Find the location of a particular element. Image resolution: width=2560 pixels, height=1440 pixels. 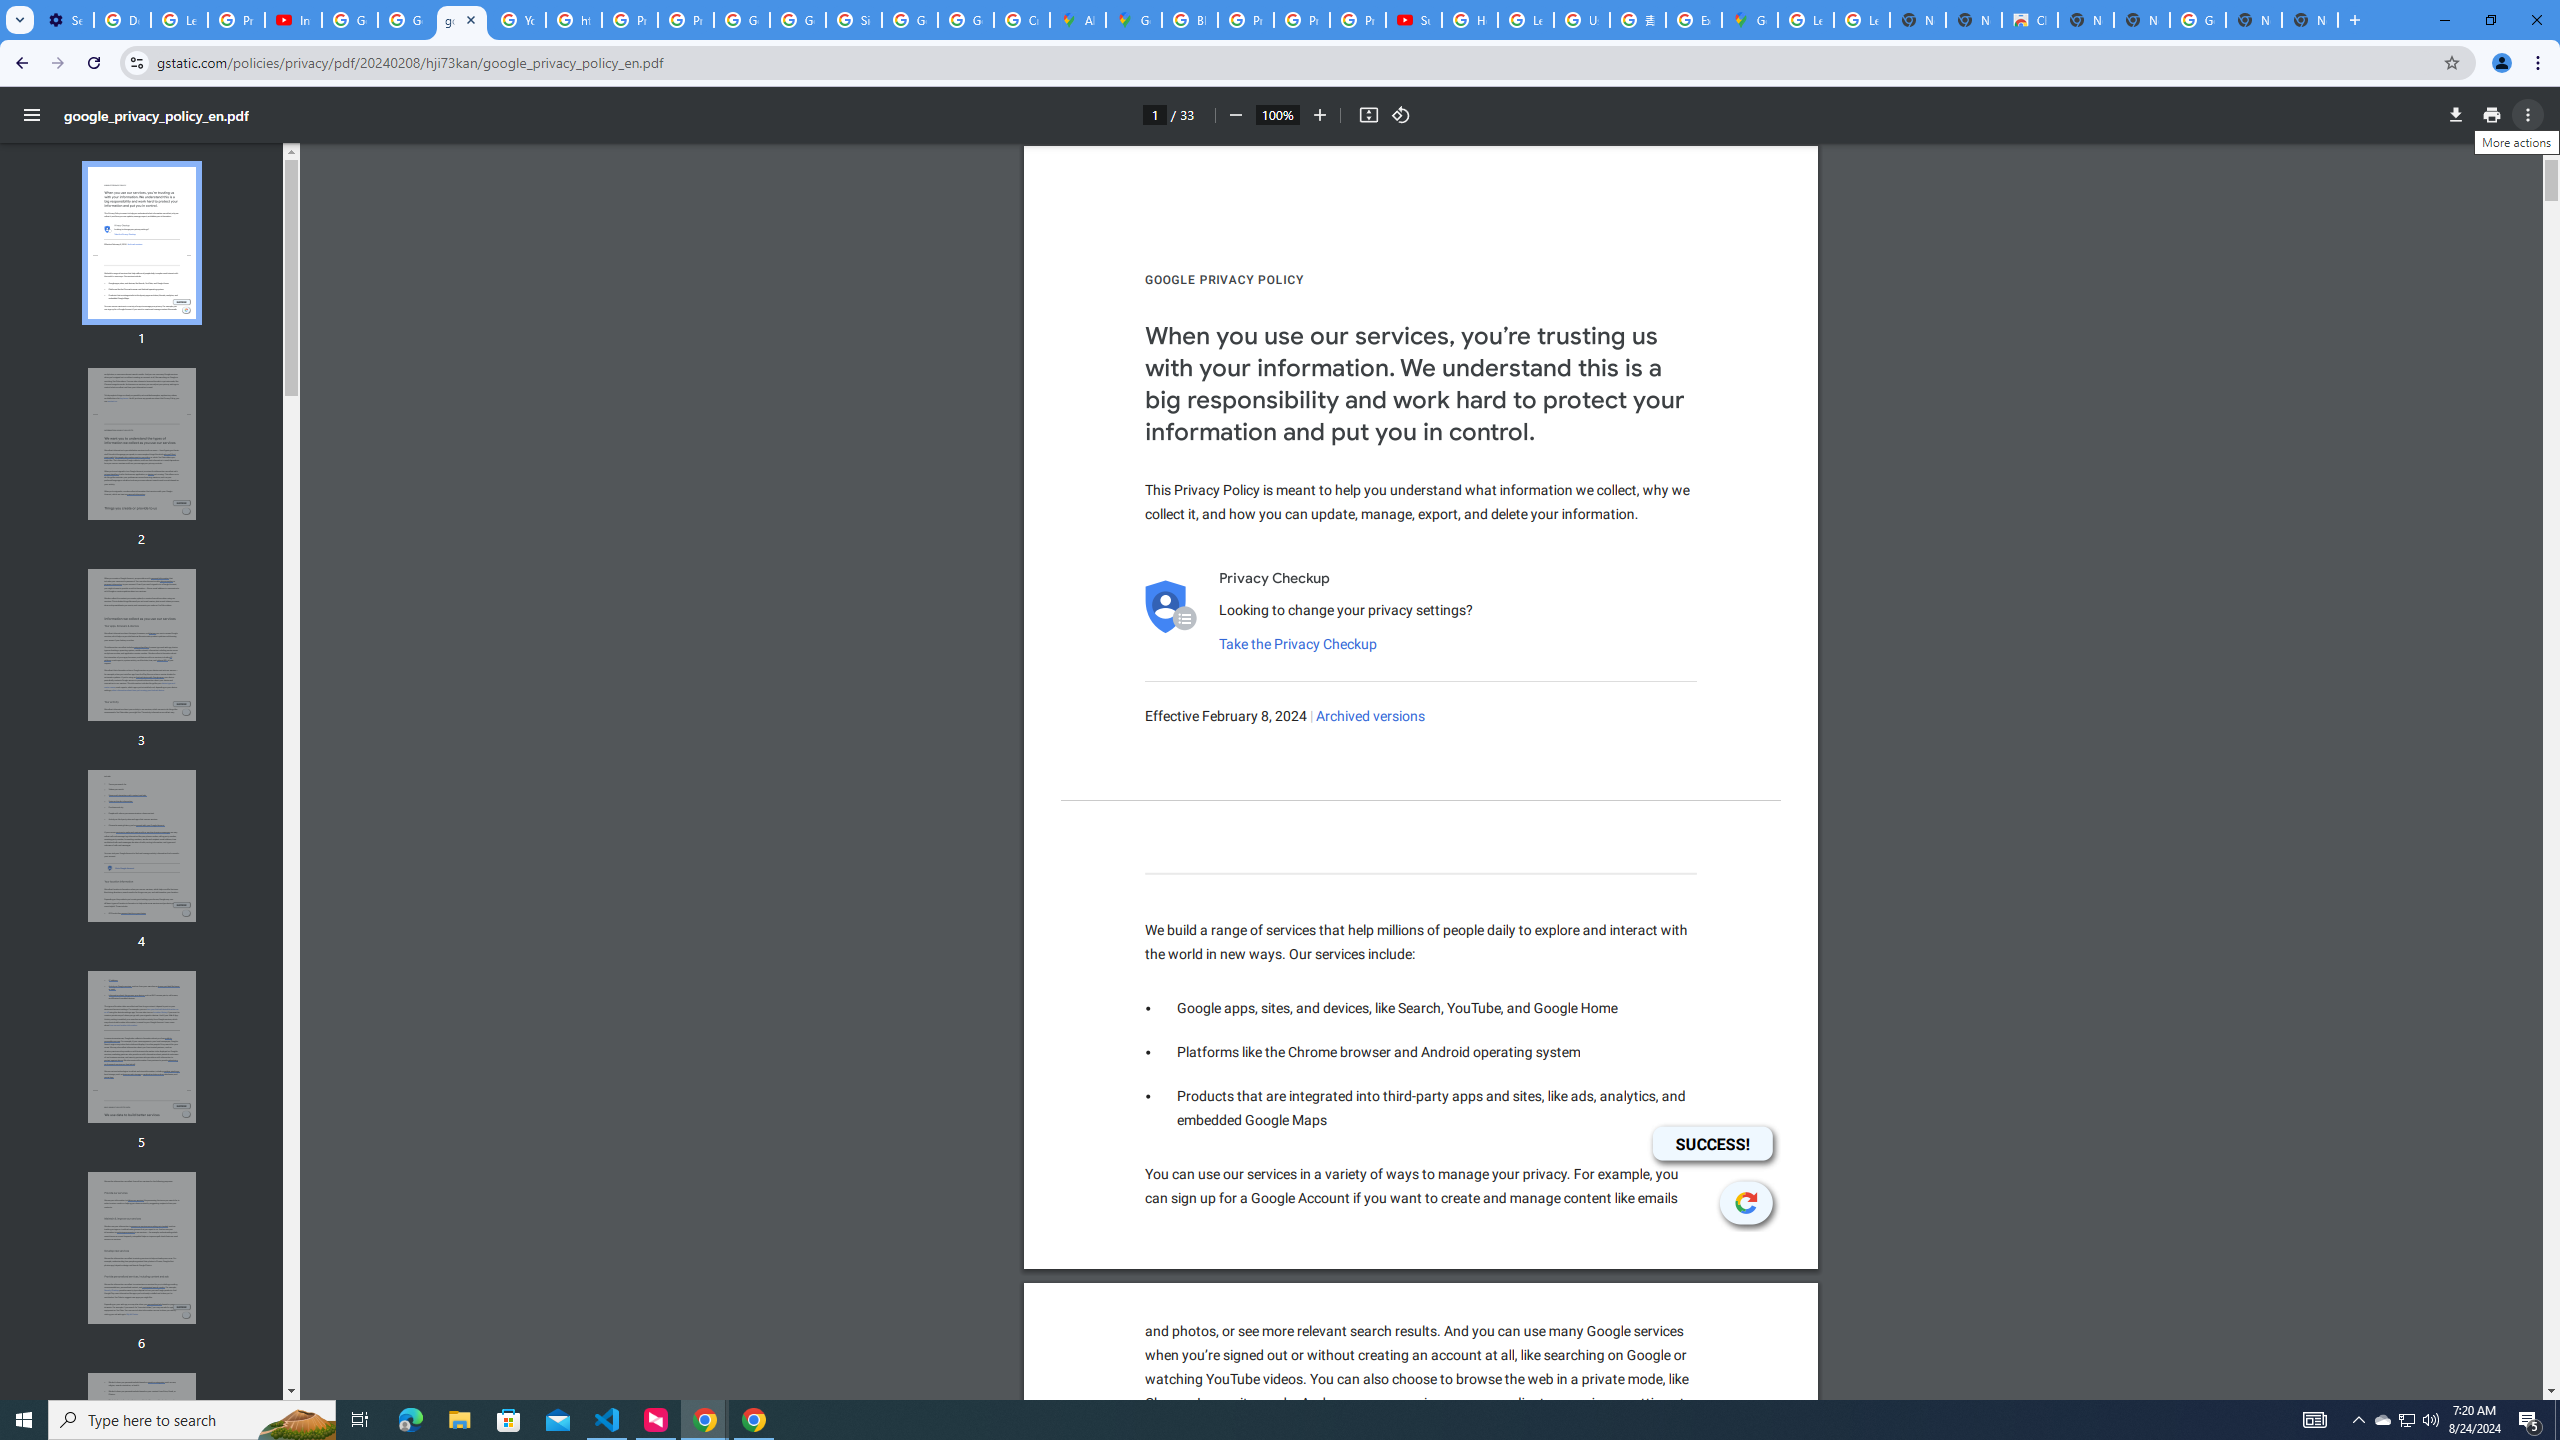

Privacy Help Center - Policies Help is located at coordinates (630, 20).